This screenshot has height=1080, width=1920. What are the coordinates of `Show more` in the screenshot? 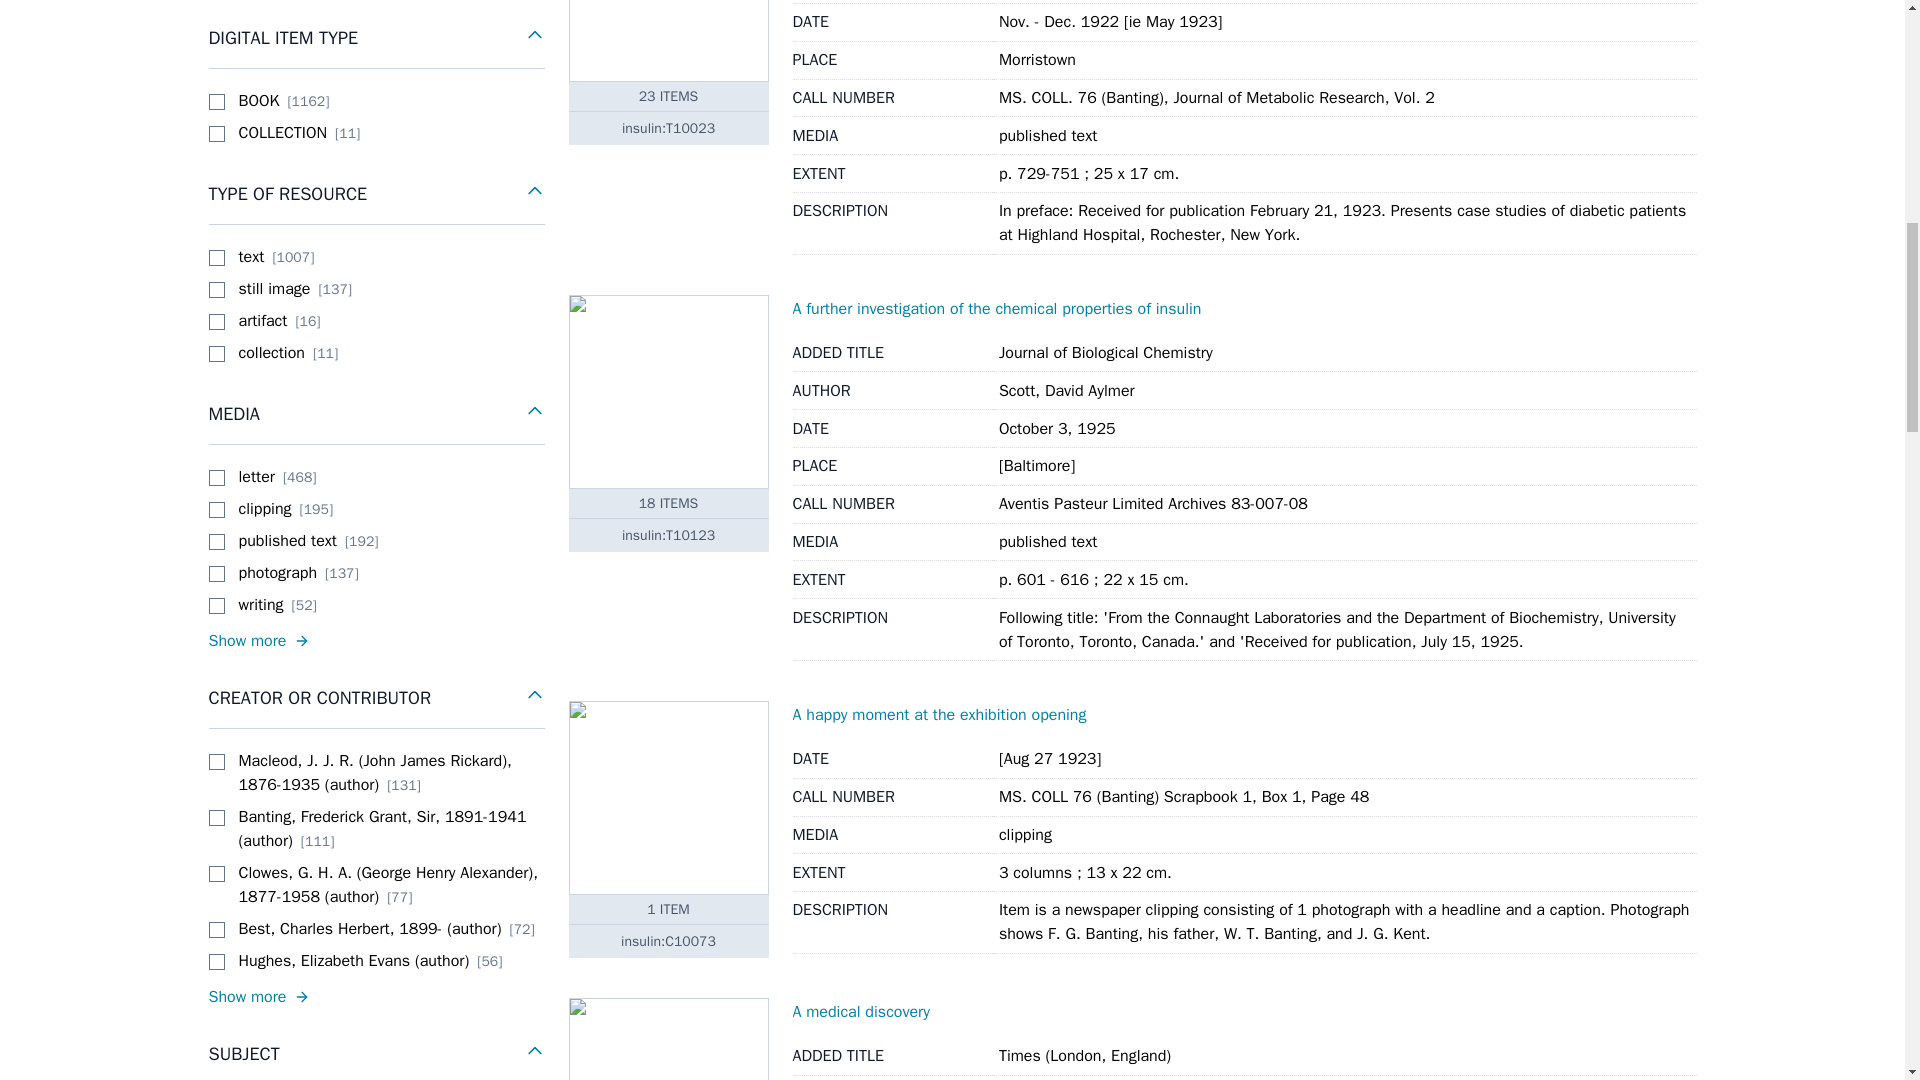 It's located at (375, 996).